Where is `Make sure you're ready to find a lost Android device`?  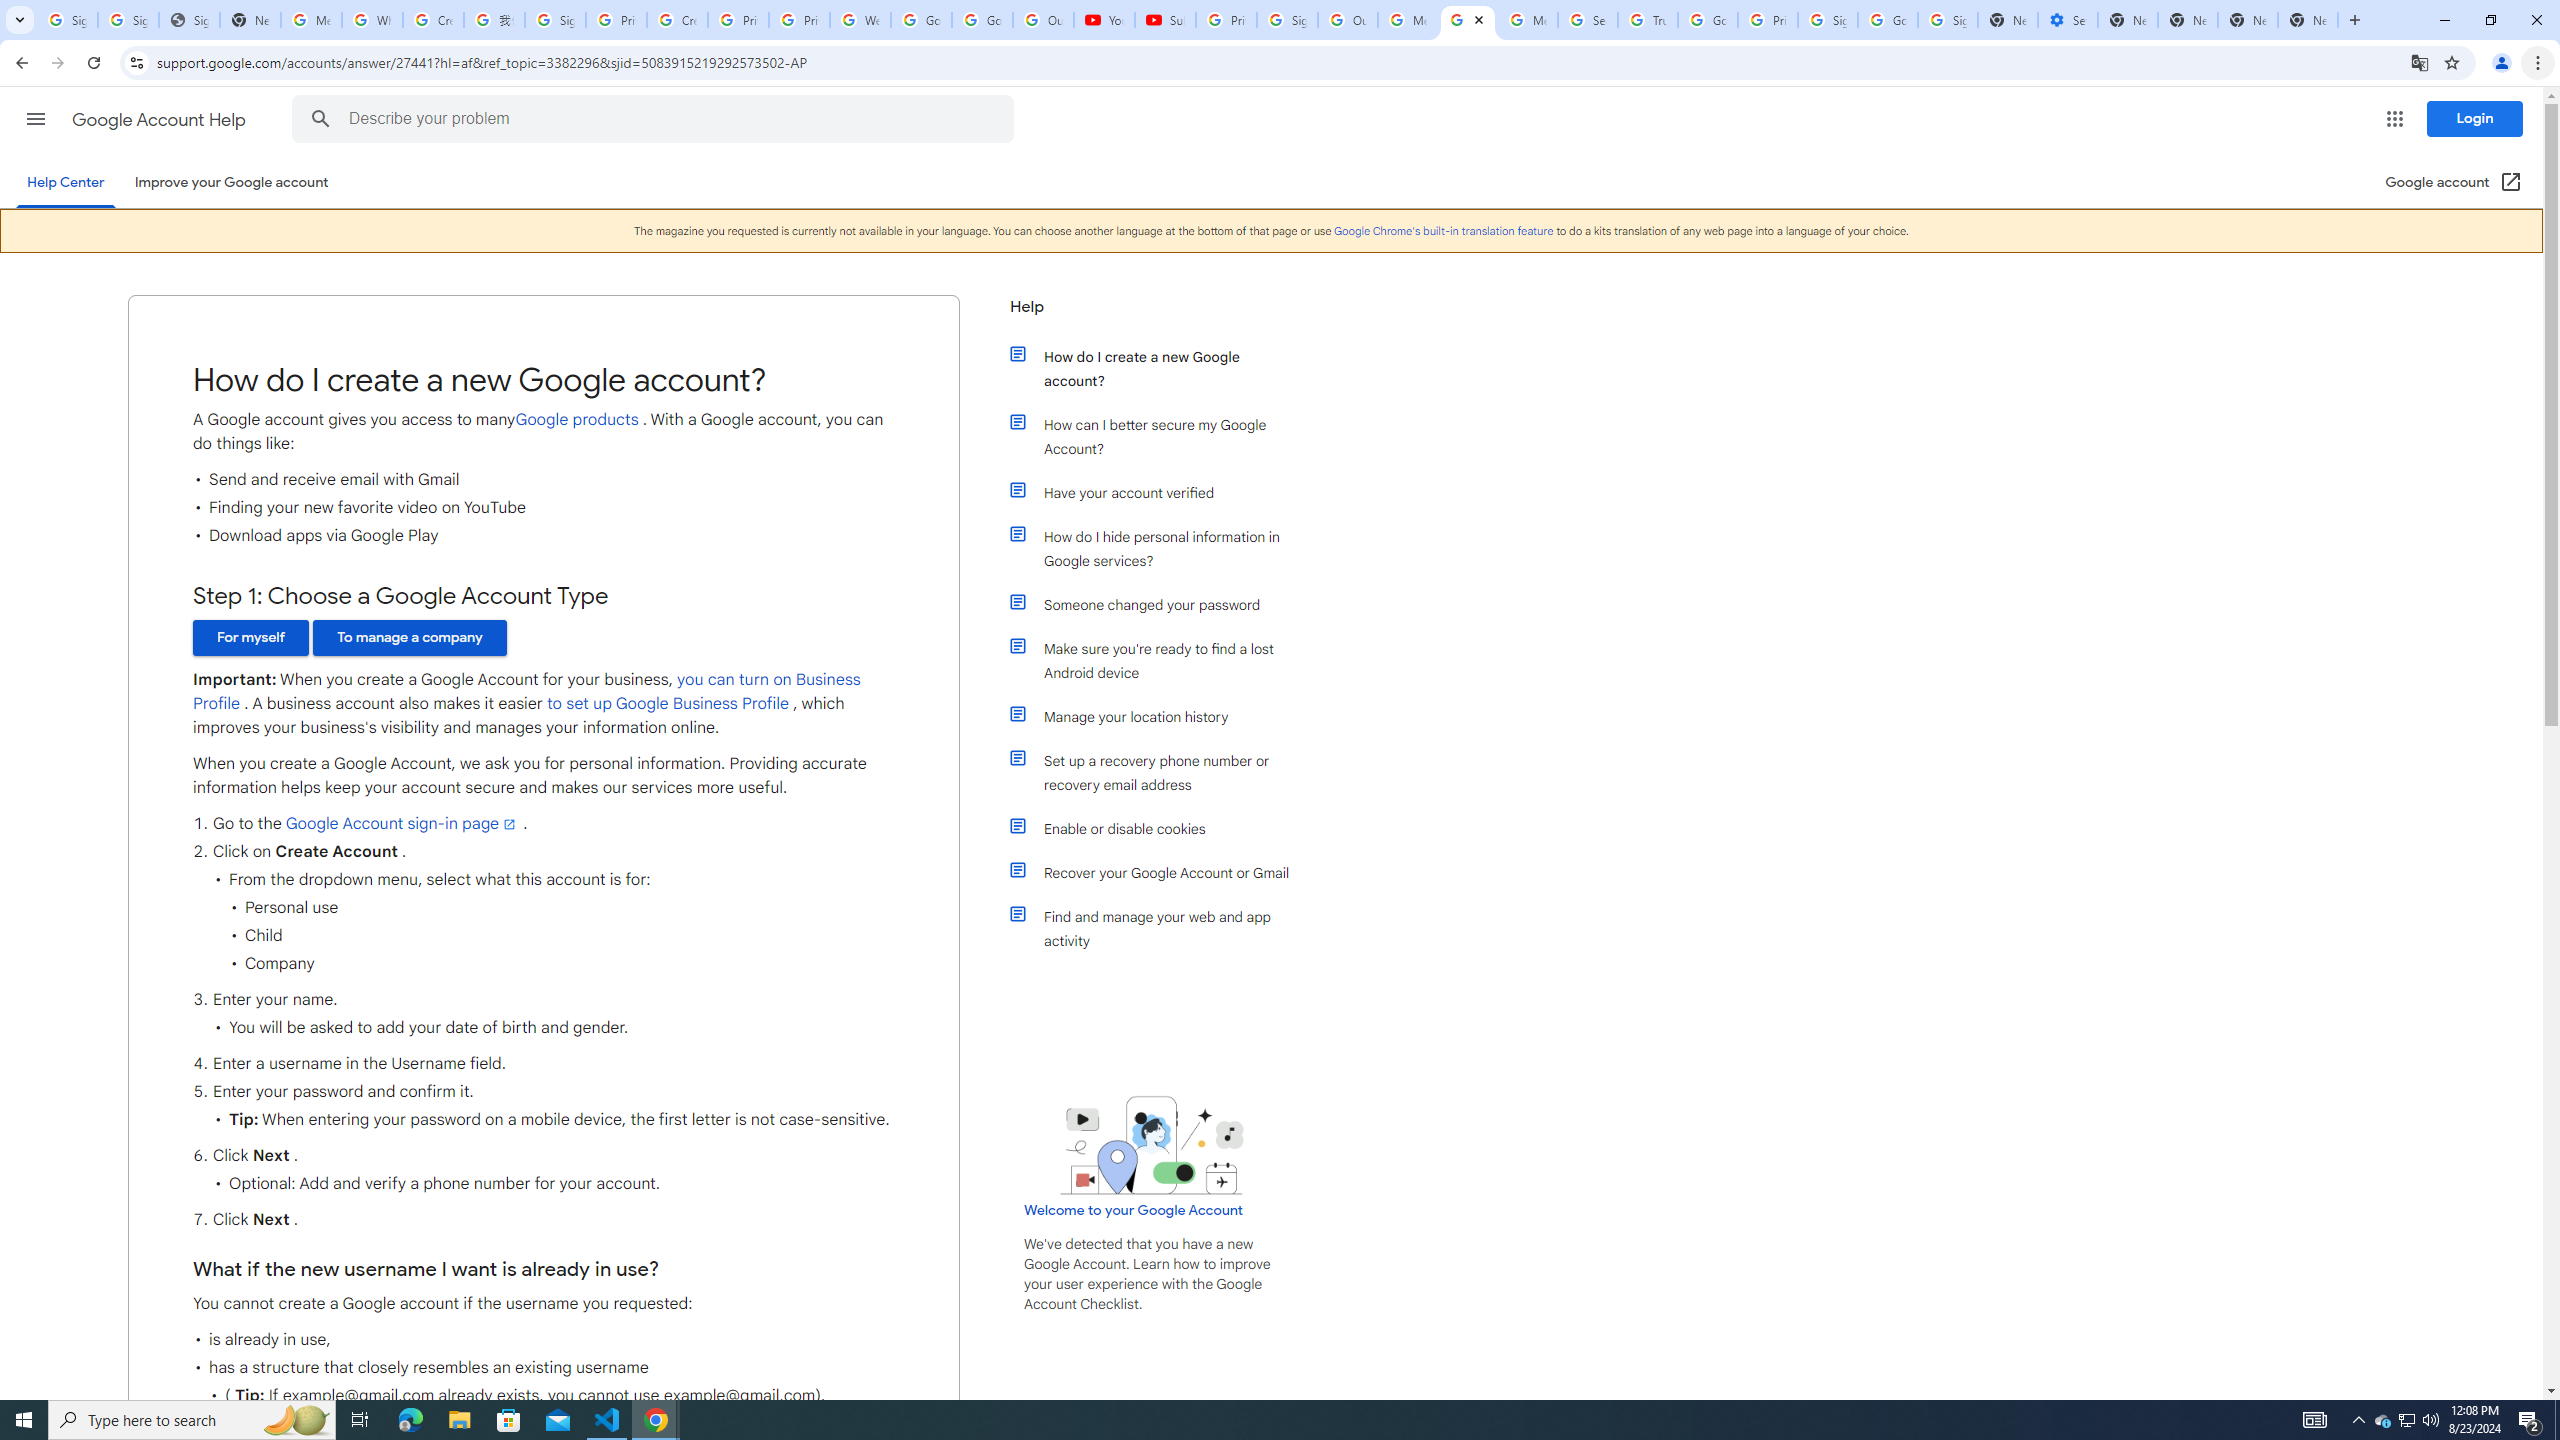 Make sure you're ready to find a lost Android device is located at coordinates (1163, 660).